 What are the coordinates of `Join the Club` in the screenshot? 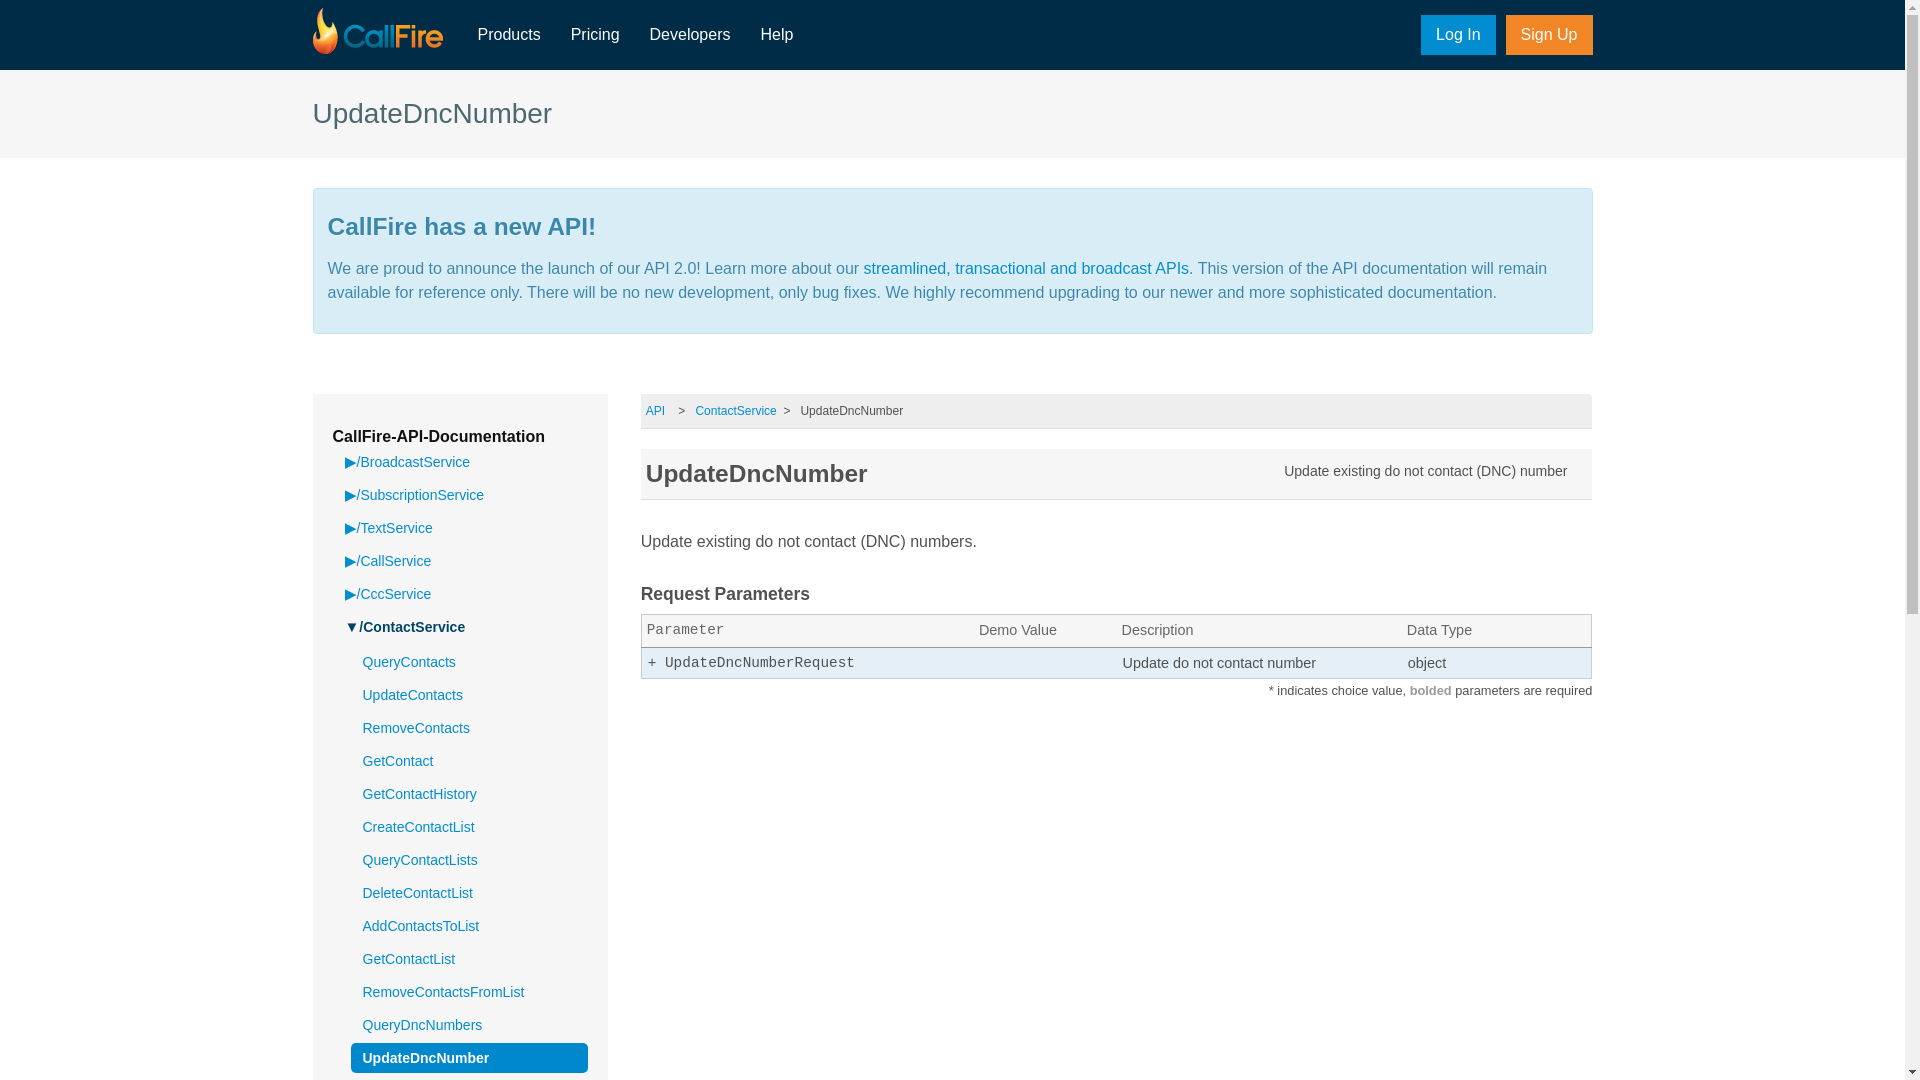 It's located at (1549, 35).